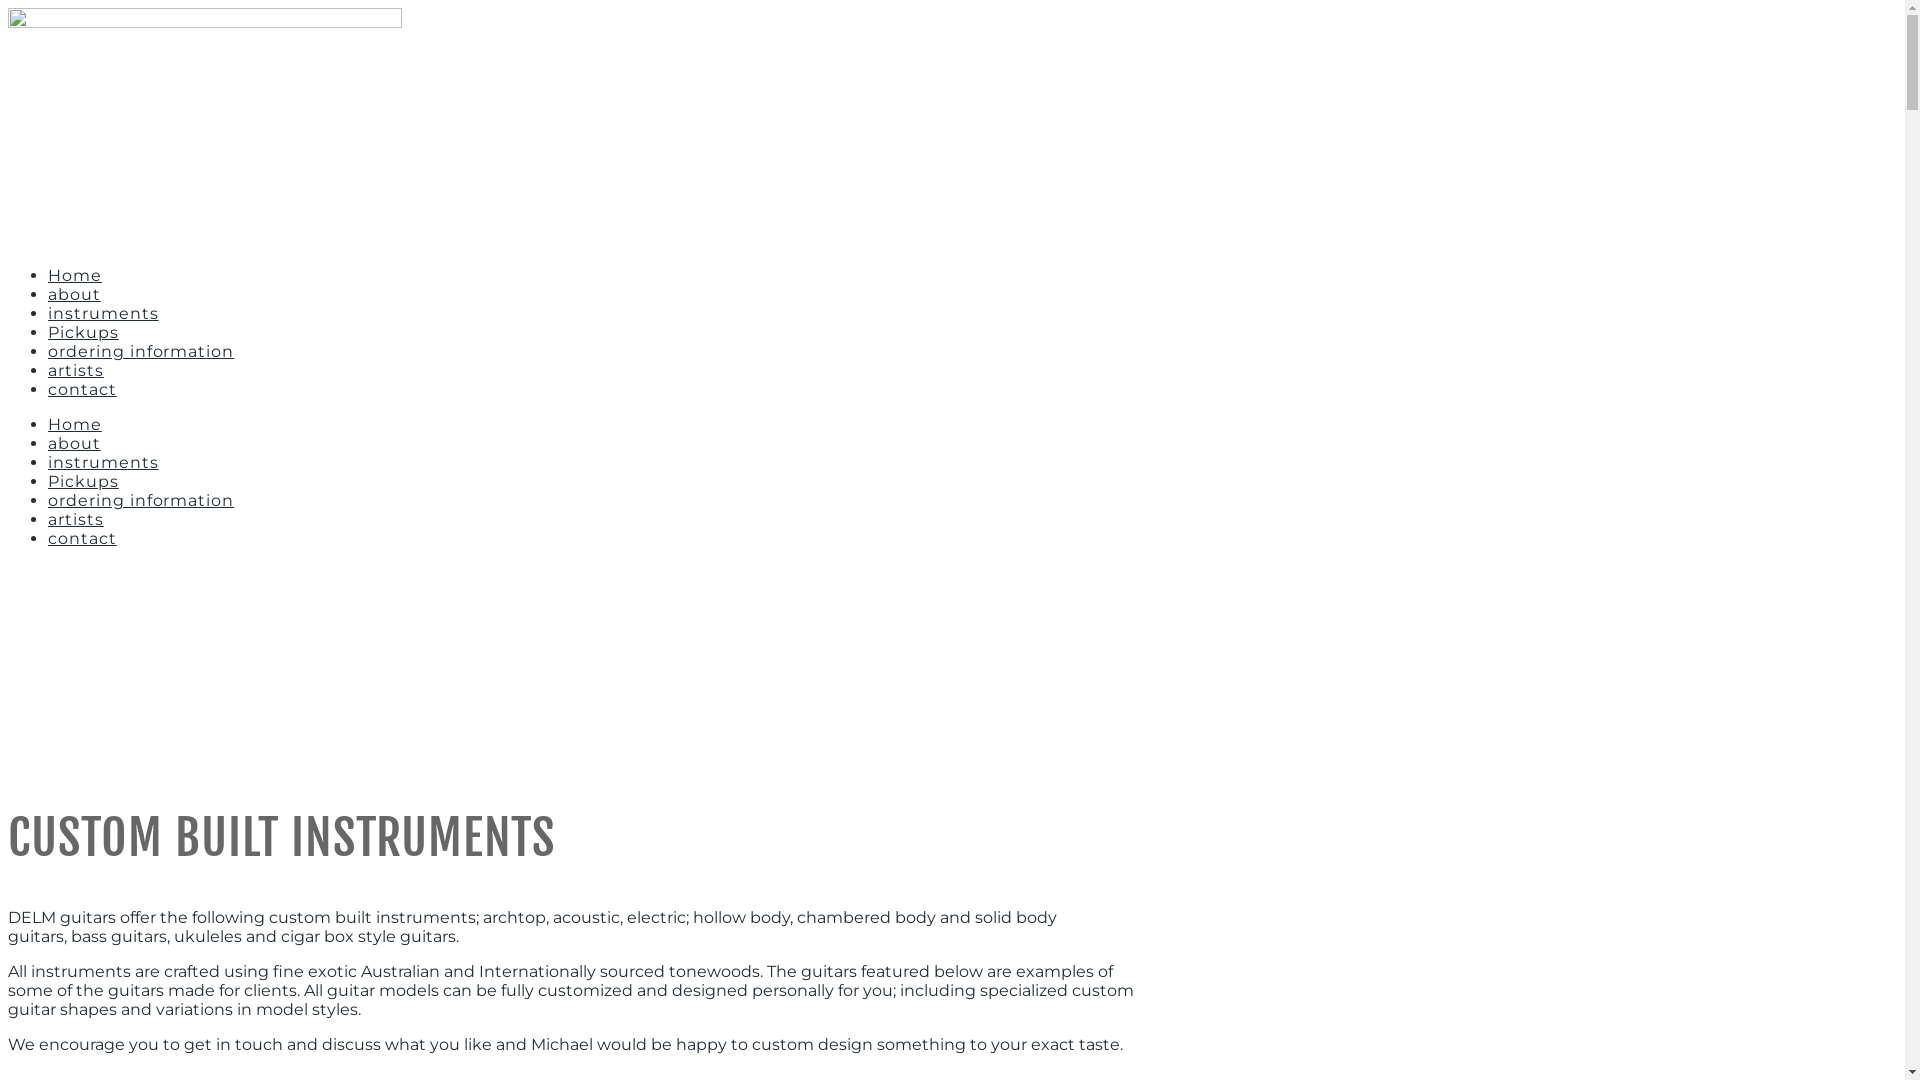 The image size is (1920, 1080). What do you see at coordinates (76, 520) in the screenshot?
I see `artists` at bounding box center [76, 520].